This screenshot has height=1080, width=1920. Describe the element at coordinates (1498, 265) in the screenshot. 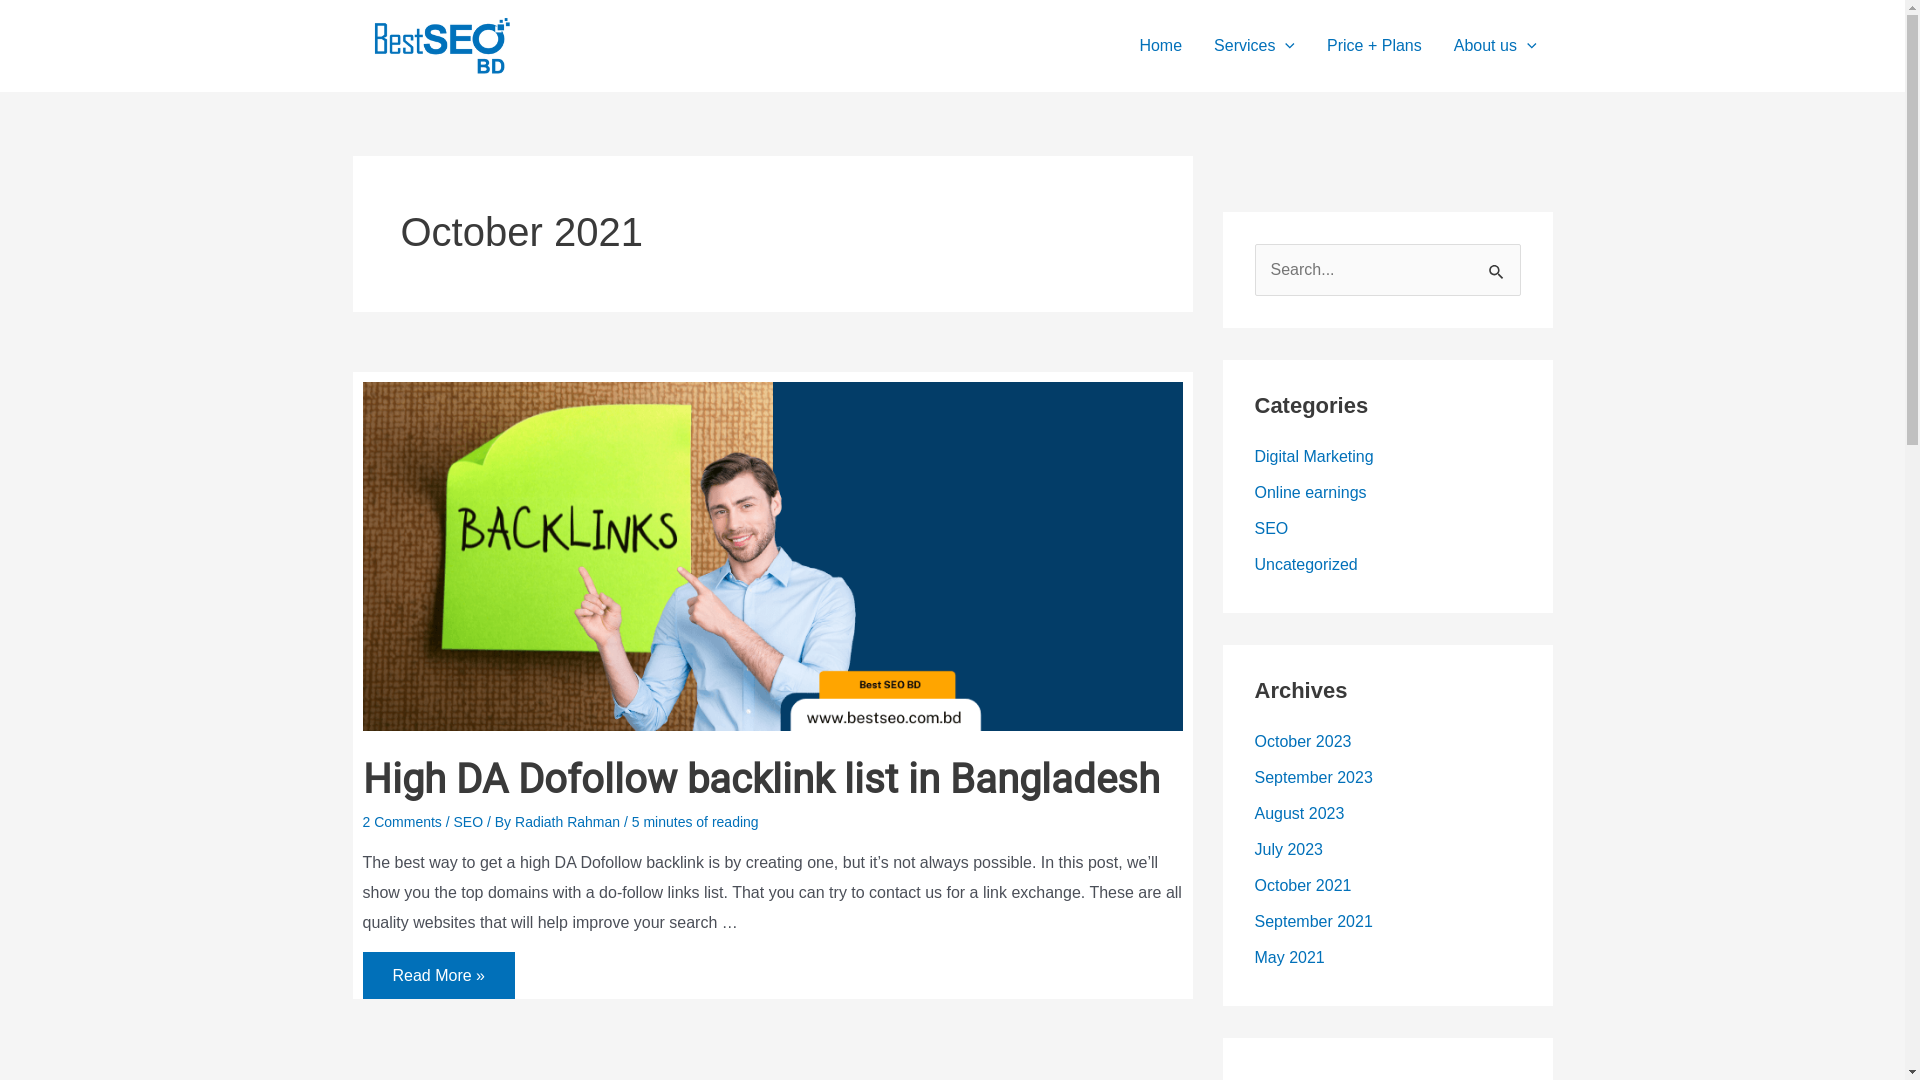

I see `Search` at that location.